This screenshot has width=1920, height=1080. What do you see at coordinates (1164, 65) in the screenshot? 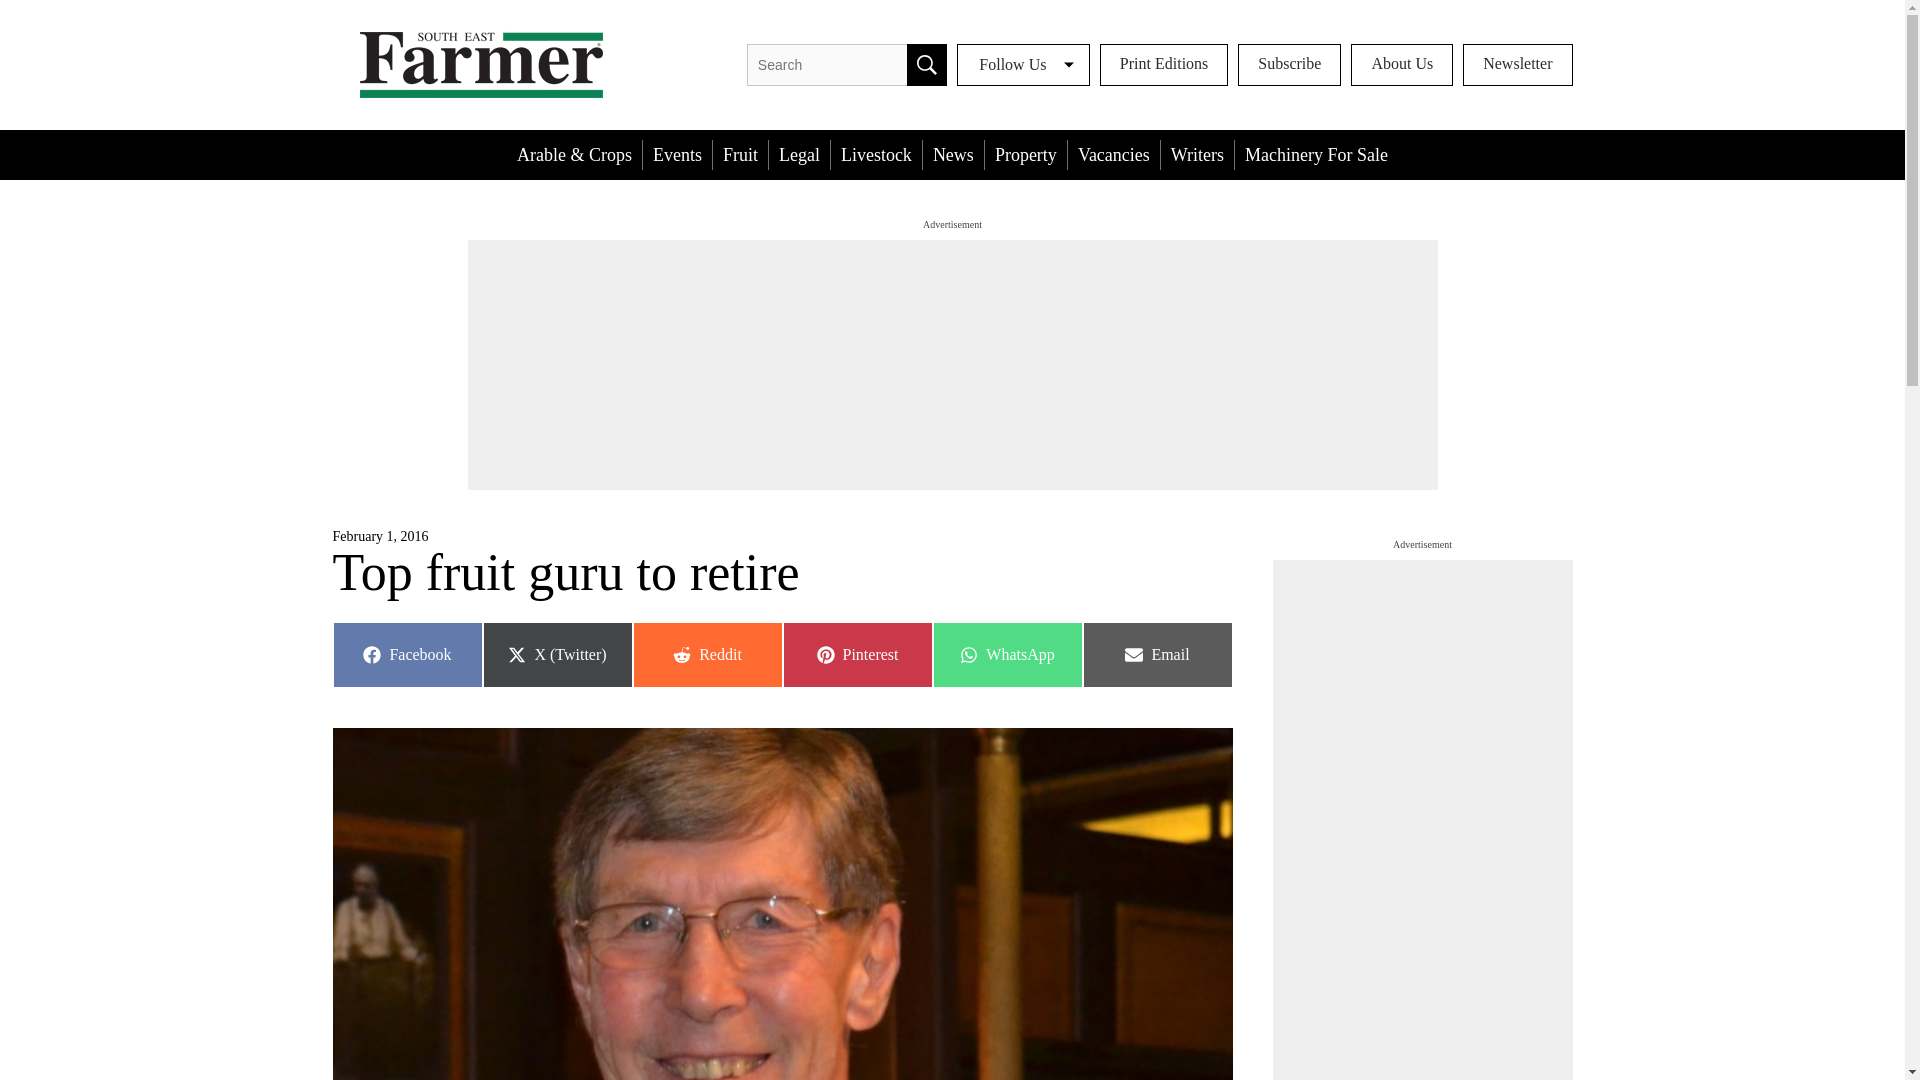
I see `Print Editions` at bounding box center [1164, 65].